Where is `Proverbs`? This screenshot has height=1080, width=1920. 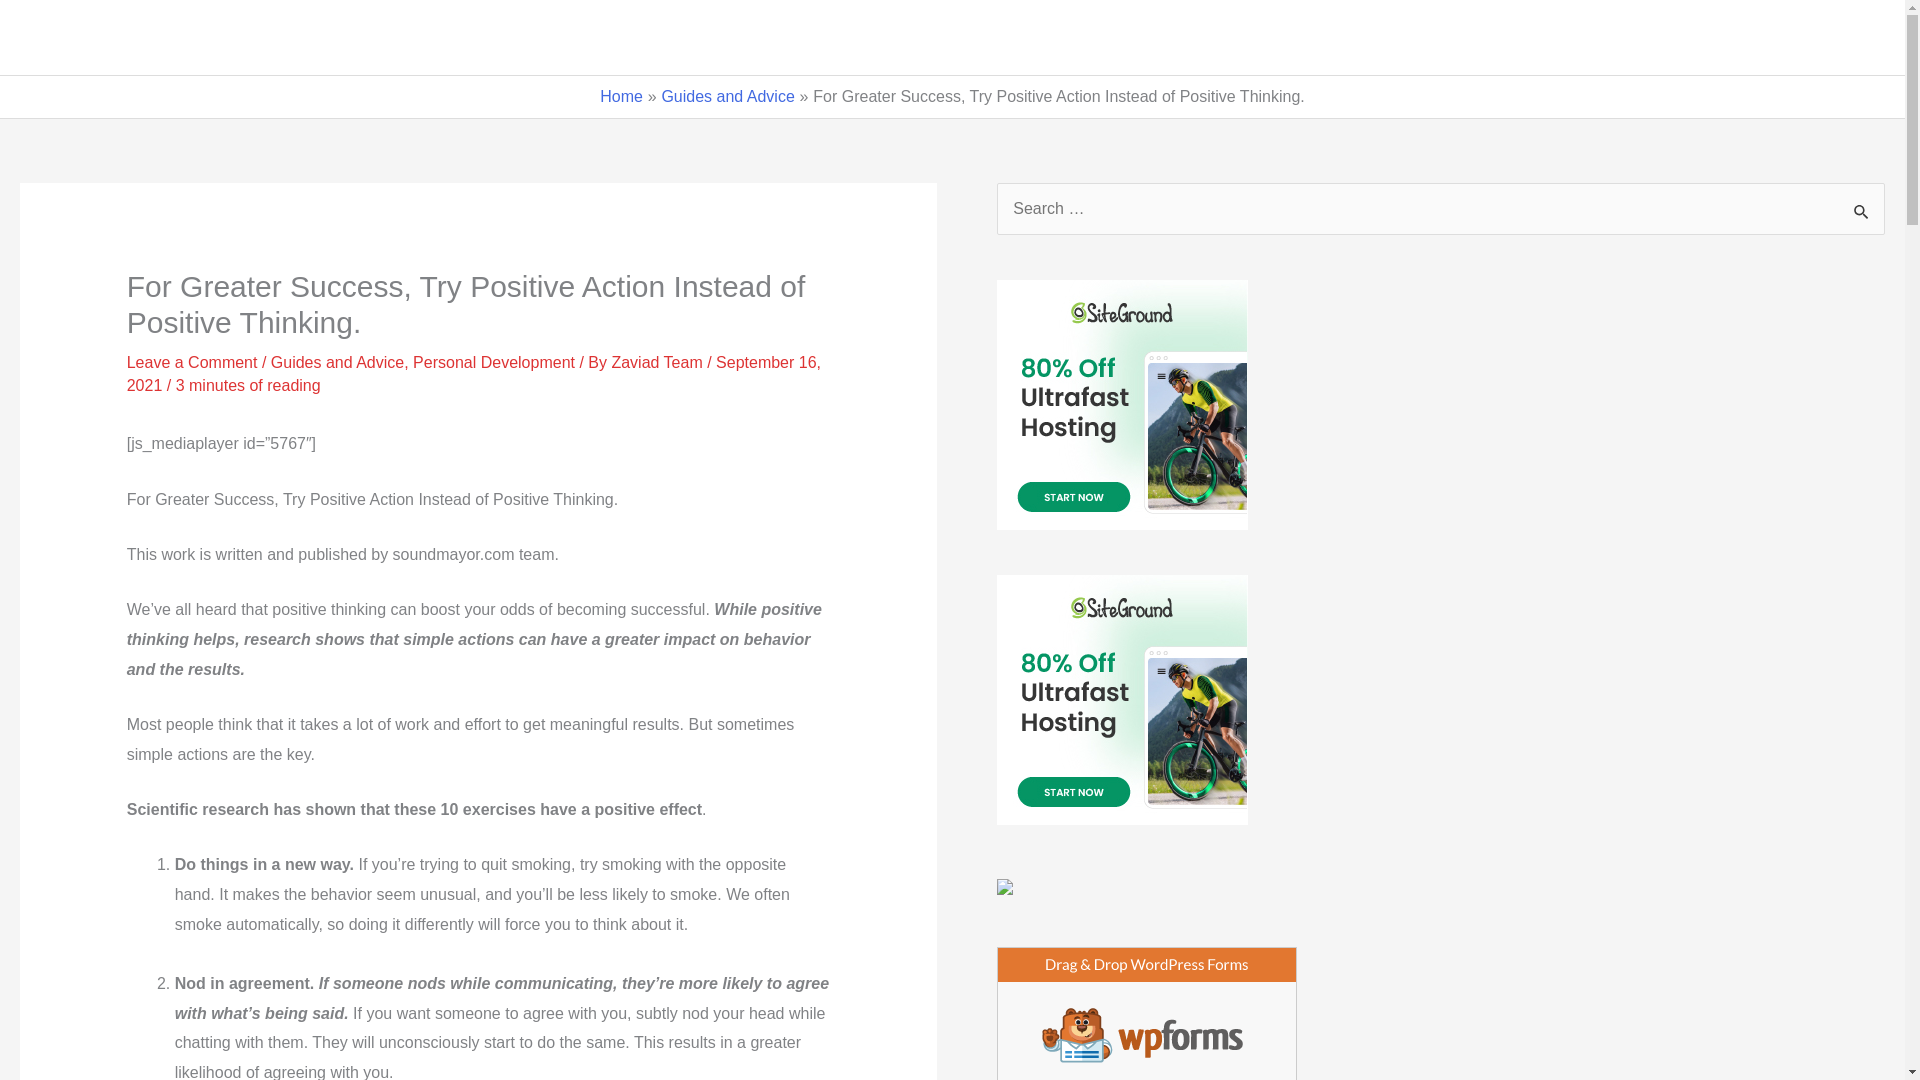
Proverbs is located at coordinates (1670, 38).